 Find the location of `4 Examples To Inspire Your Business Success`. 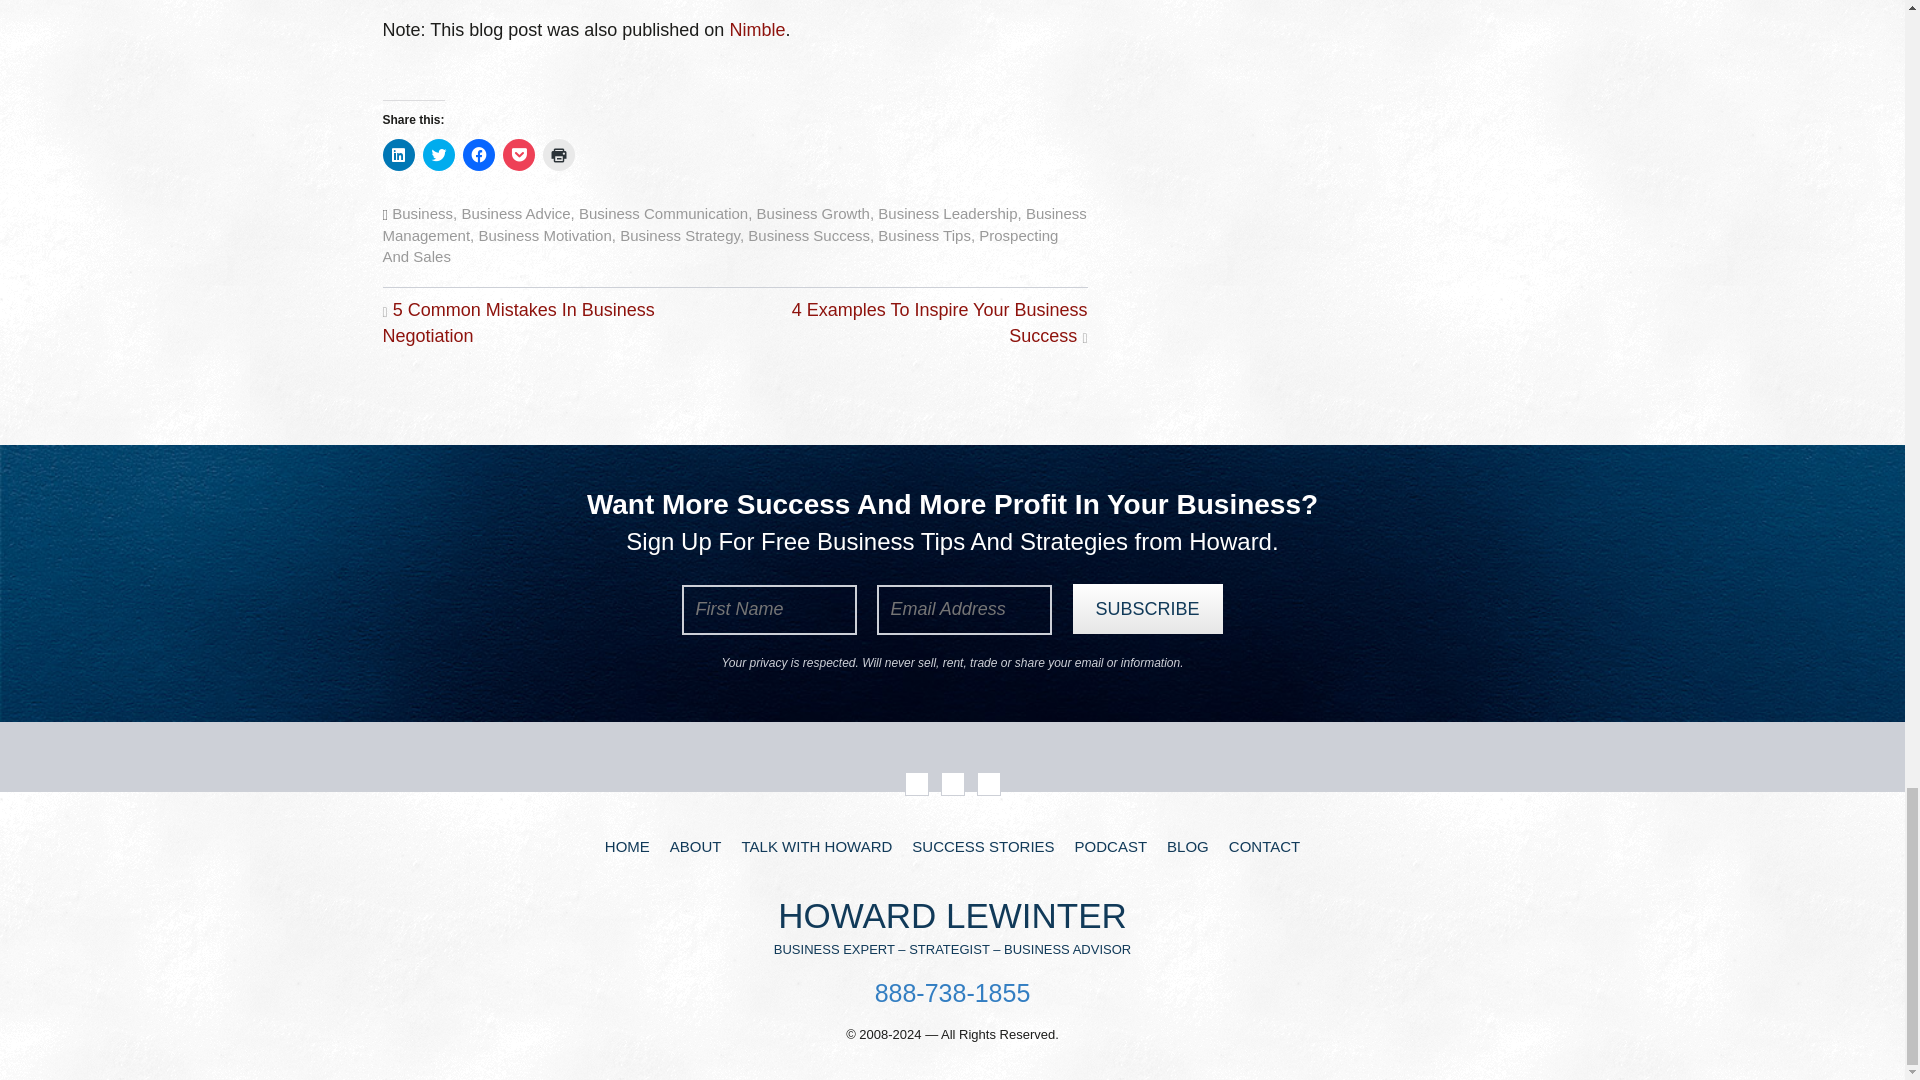

4 Examples To Inspire Your Business Success is located at coordinates (940, 322).